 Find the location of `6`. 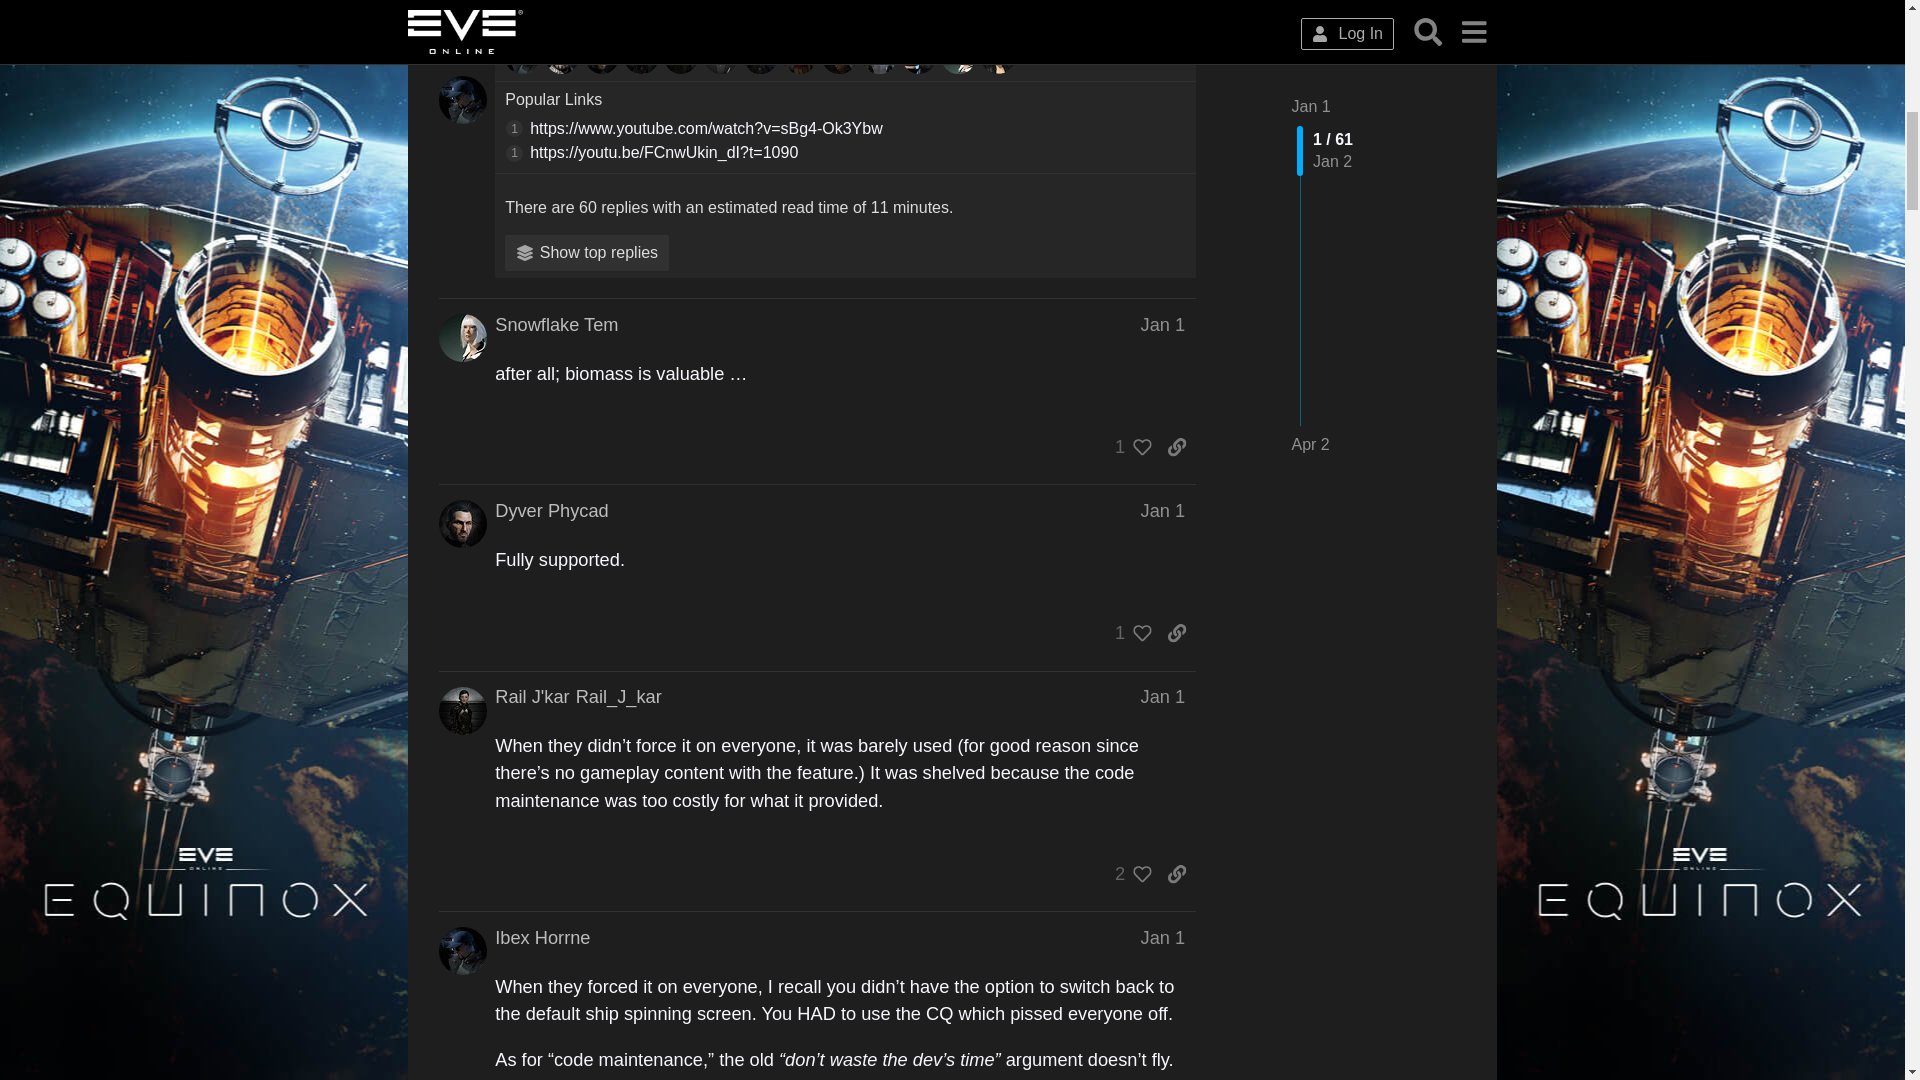

6 is located at coordinates (644, 56).